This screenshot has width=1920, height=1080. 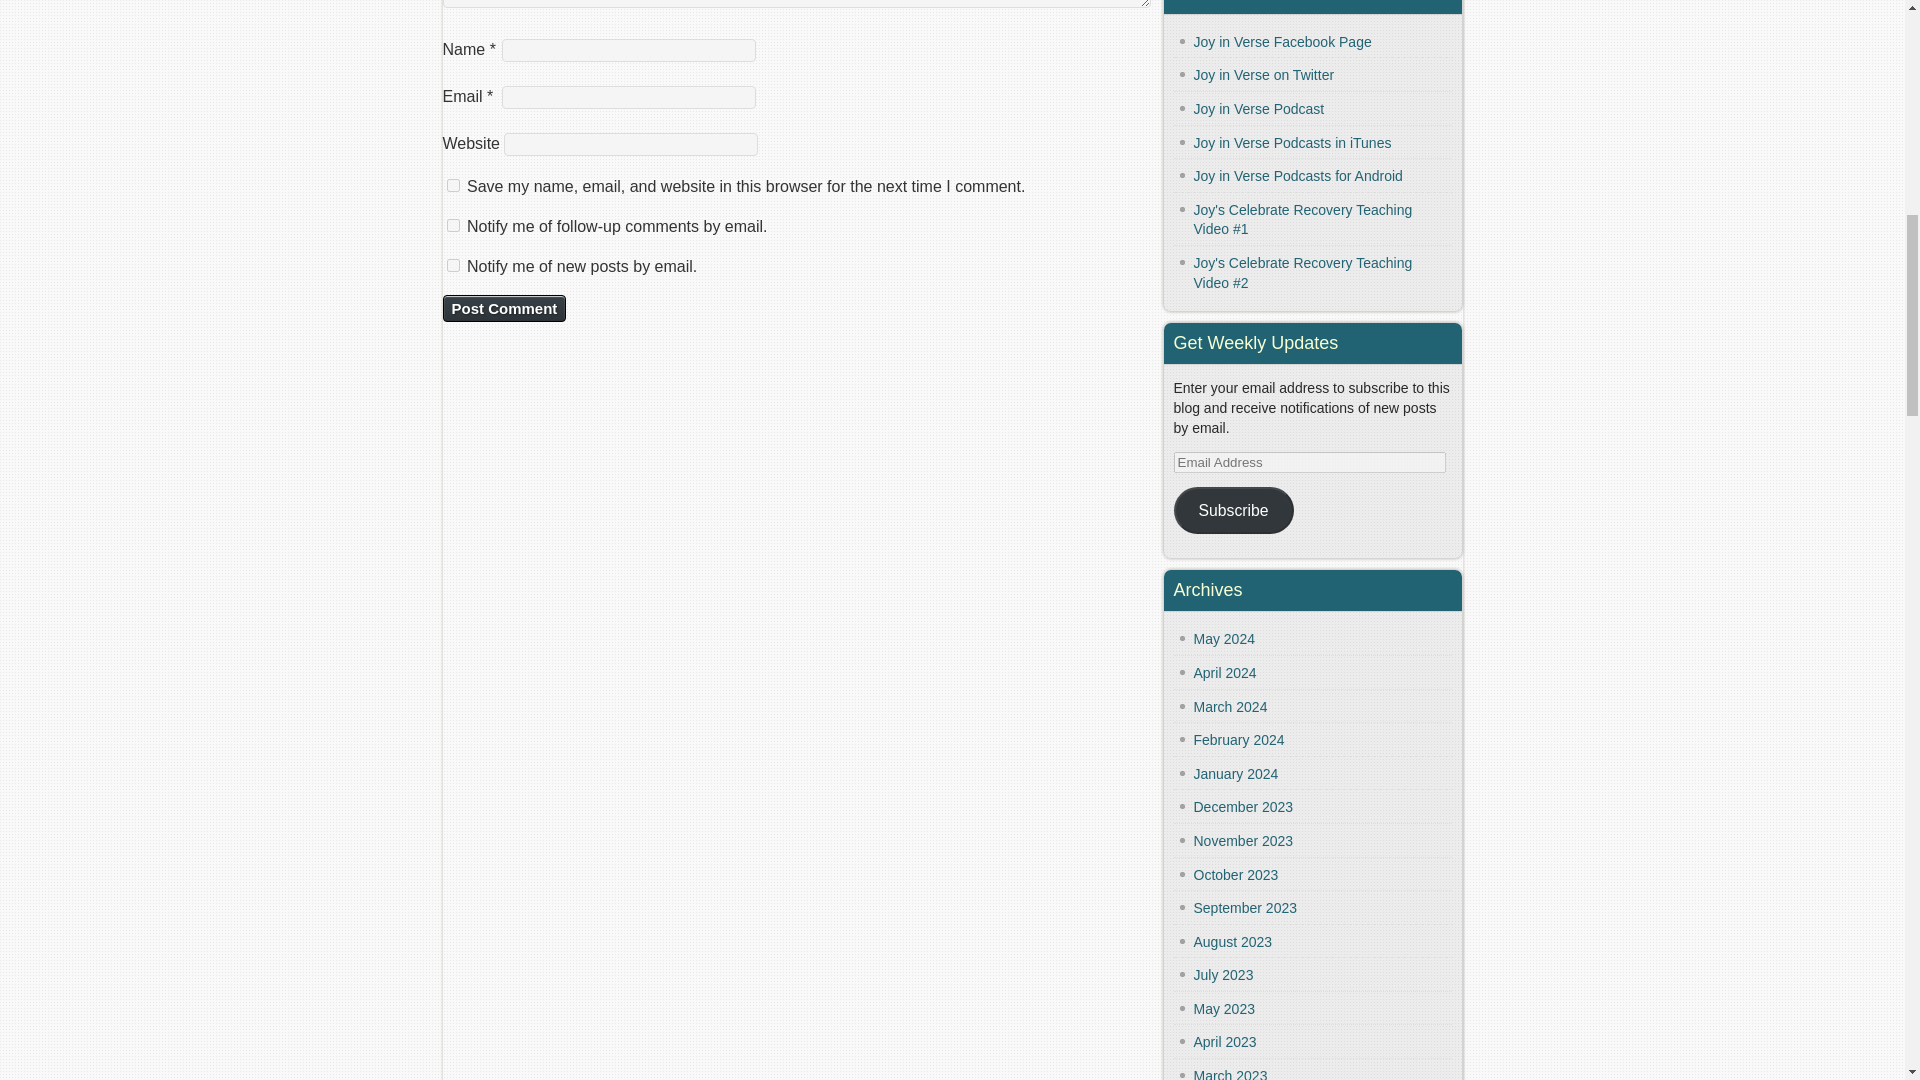 What do you see at coordinates (1283, 41) in the screenshot?
I see `Joy in Verse Facebook Page` at bounding box center [1283, 41].